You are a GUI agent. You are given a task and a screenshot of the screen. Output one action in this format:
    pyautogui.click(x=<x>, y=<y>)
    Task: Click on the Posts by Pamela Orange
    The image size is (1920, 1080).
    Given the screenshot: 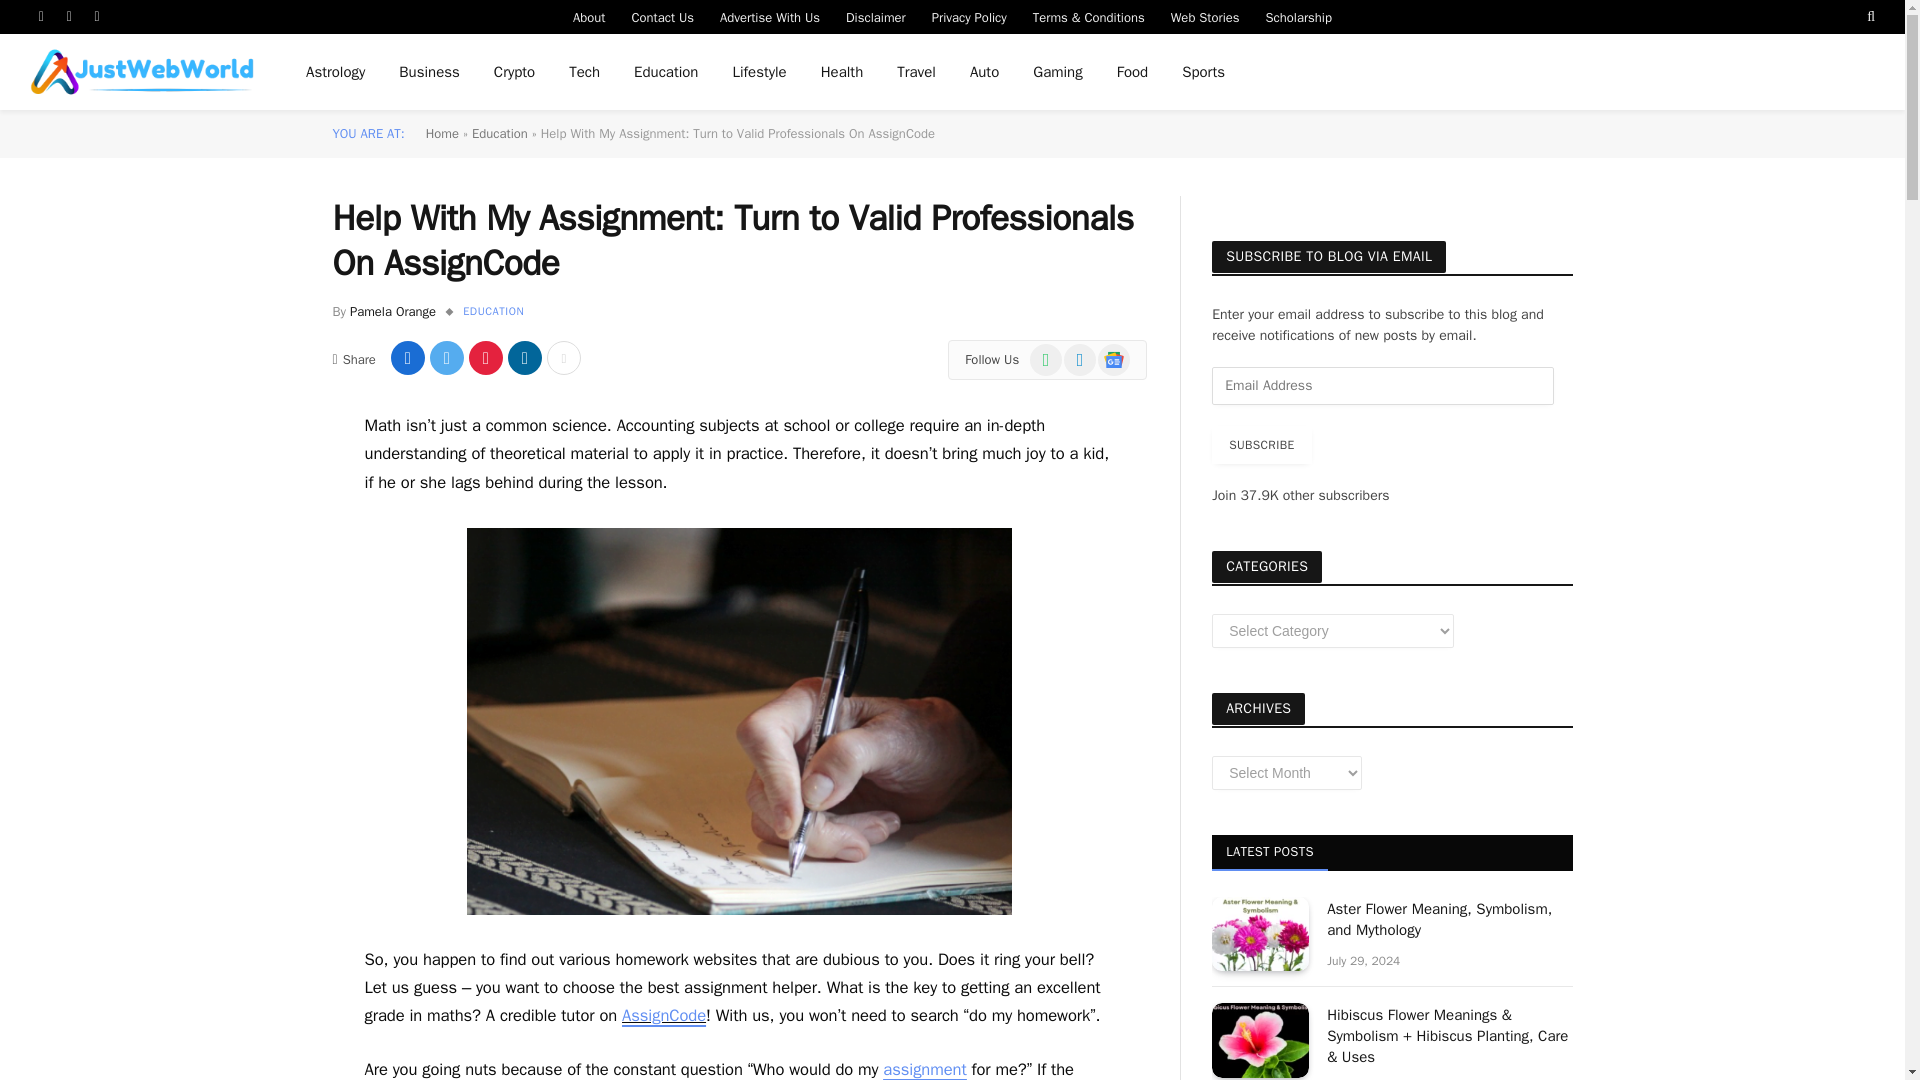 What is the action you would take?
    pyautogui.click(x=392, y=311)
    